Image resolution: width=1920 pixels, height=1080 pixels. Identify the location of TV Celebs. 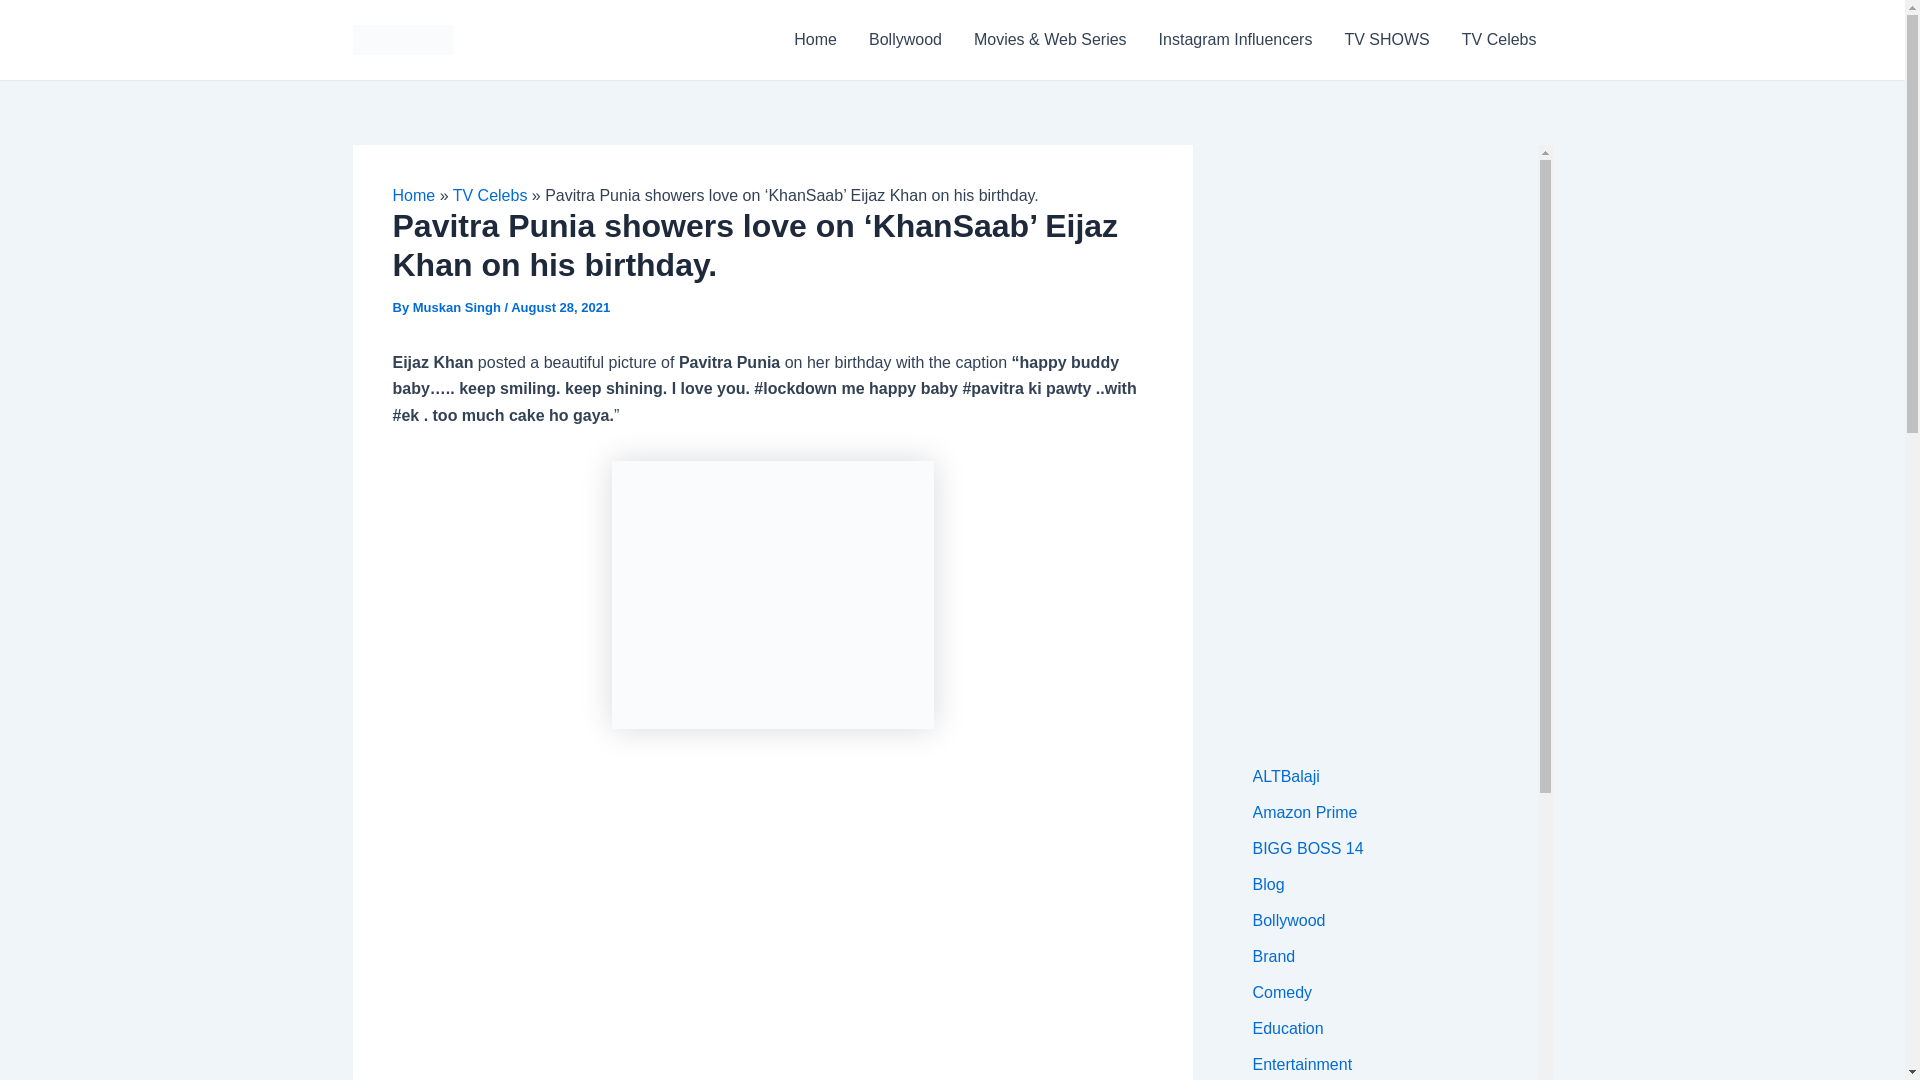
(490, 195).